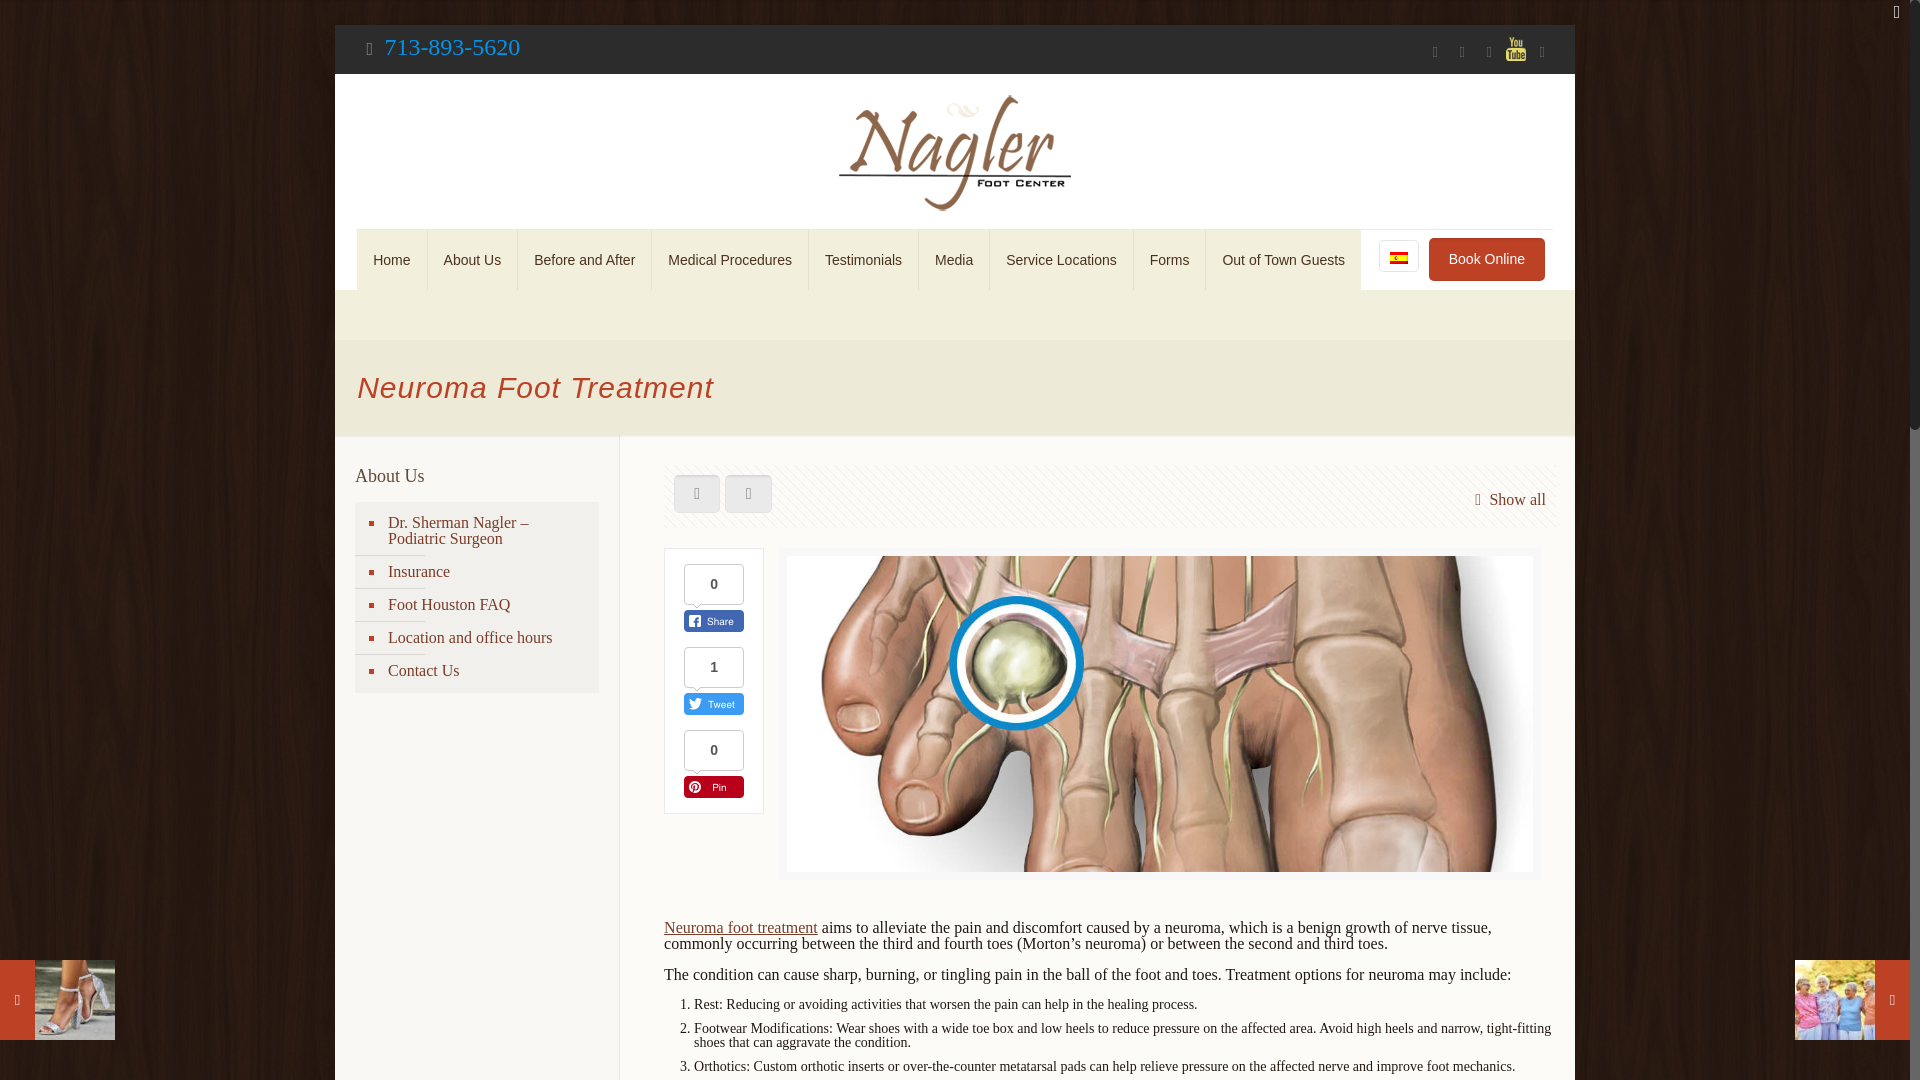  I want to click on Before and After, so click(585, 260).